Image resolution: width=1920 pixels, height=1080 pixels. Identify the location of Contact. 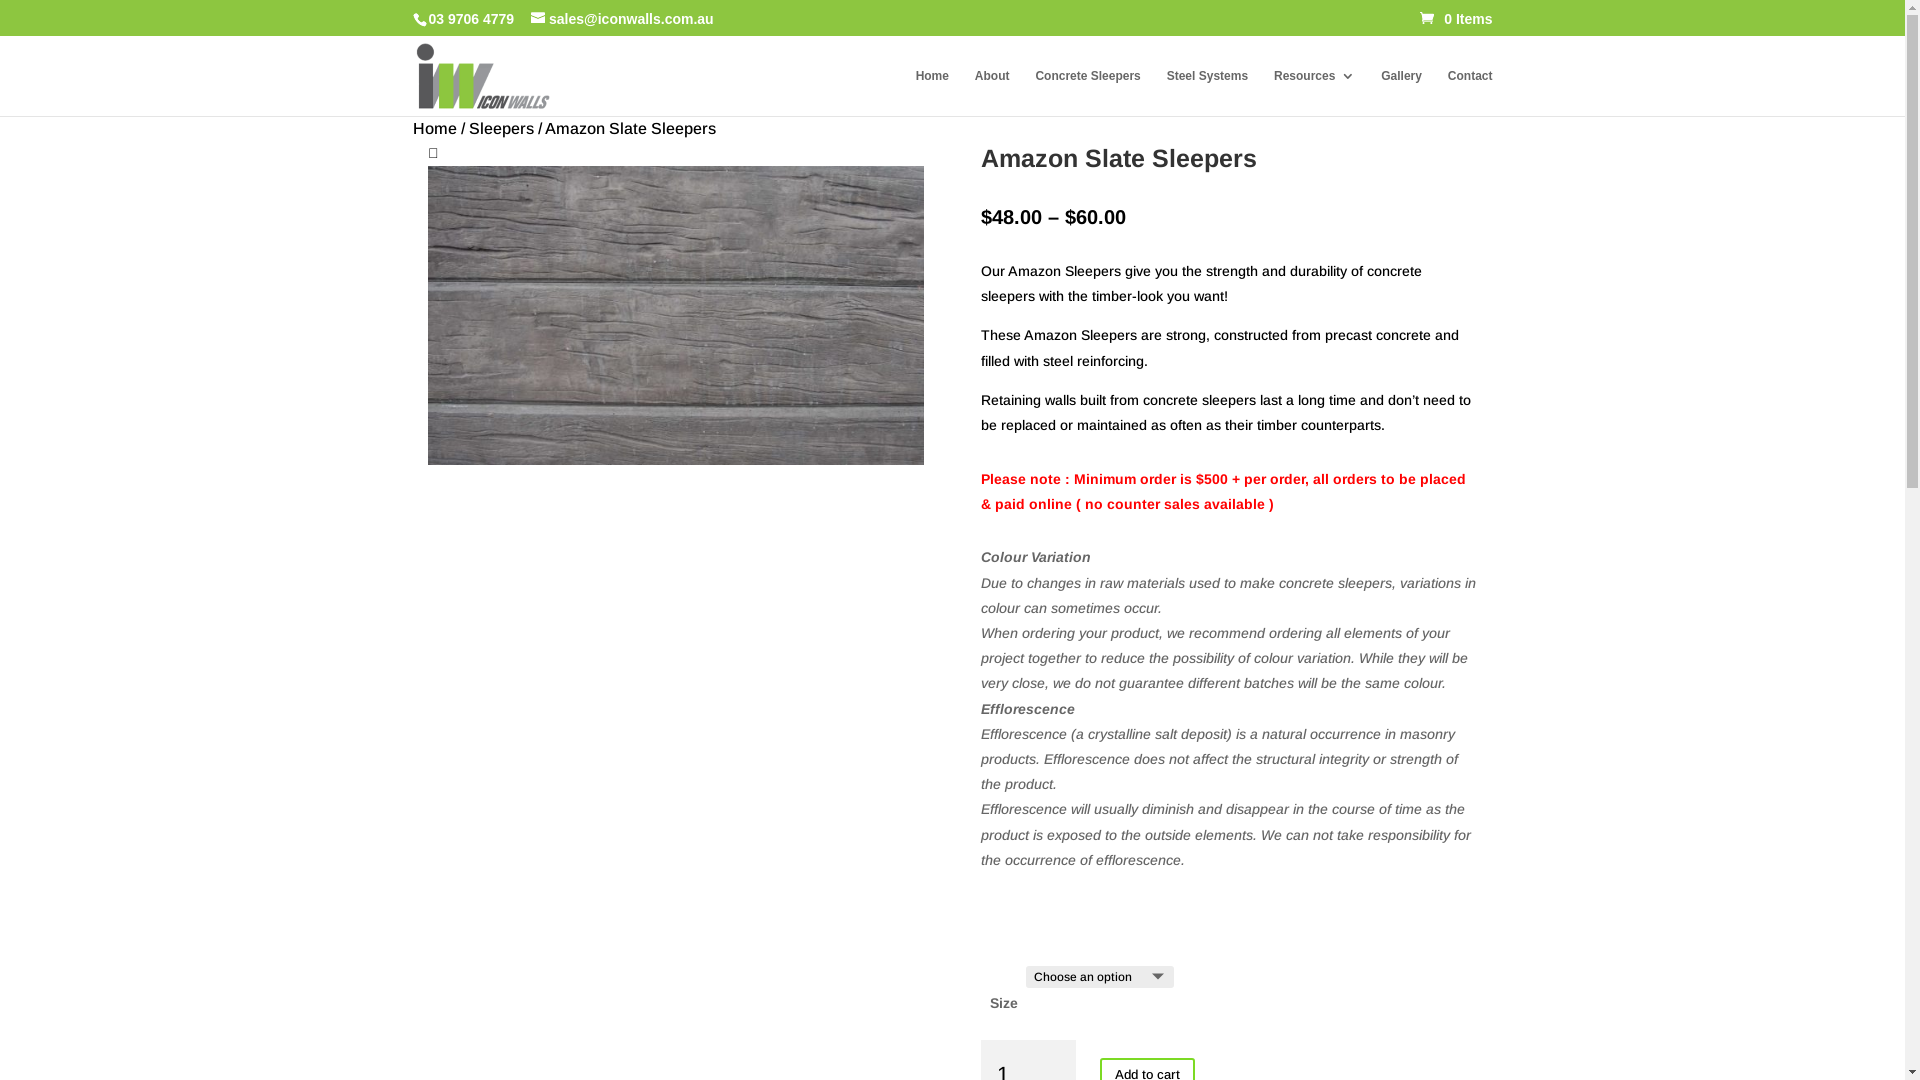
(1470, 92).